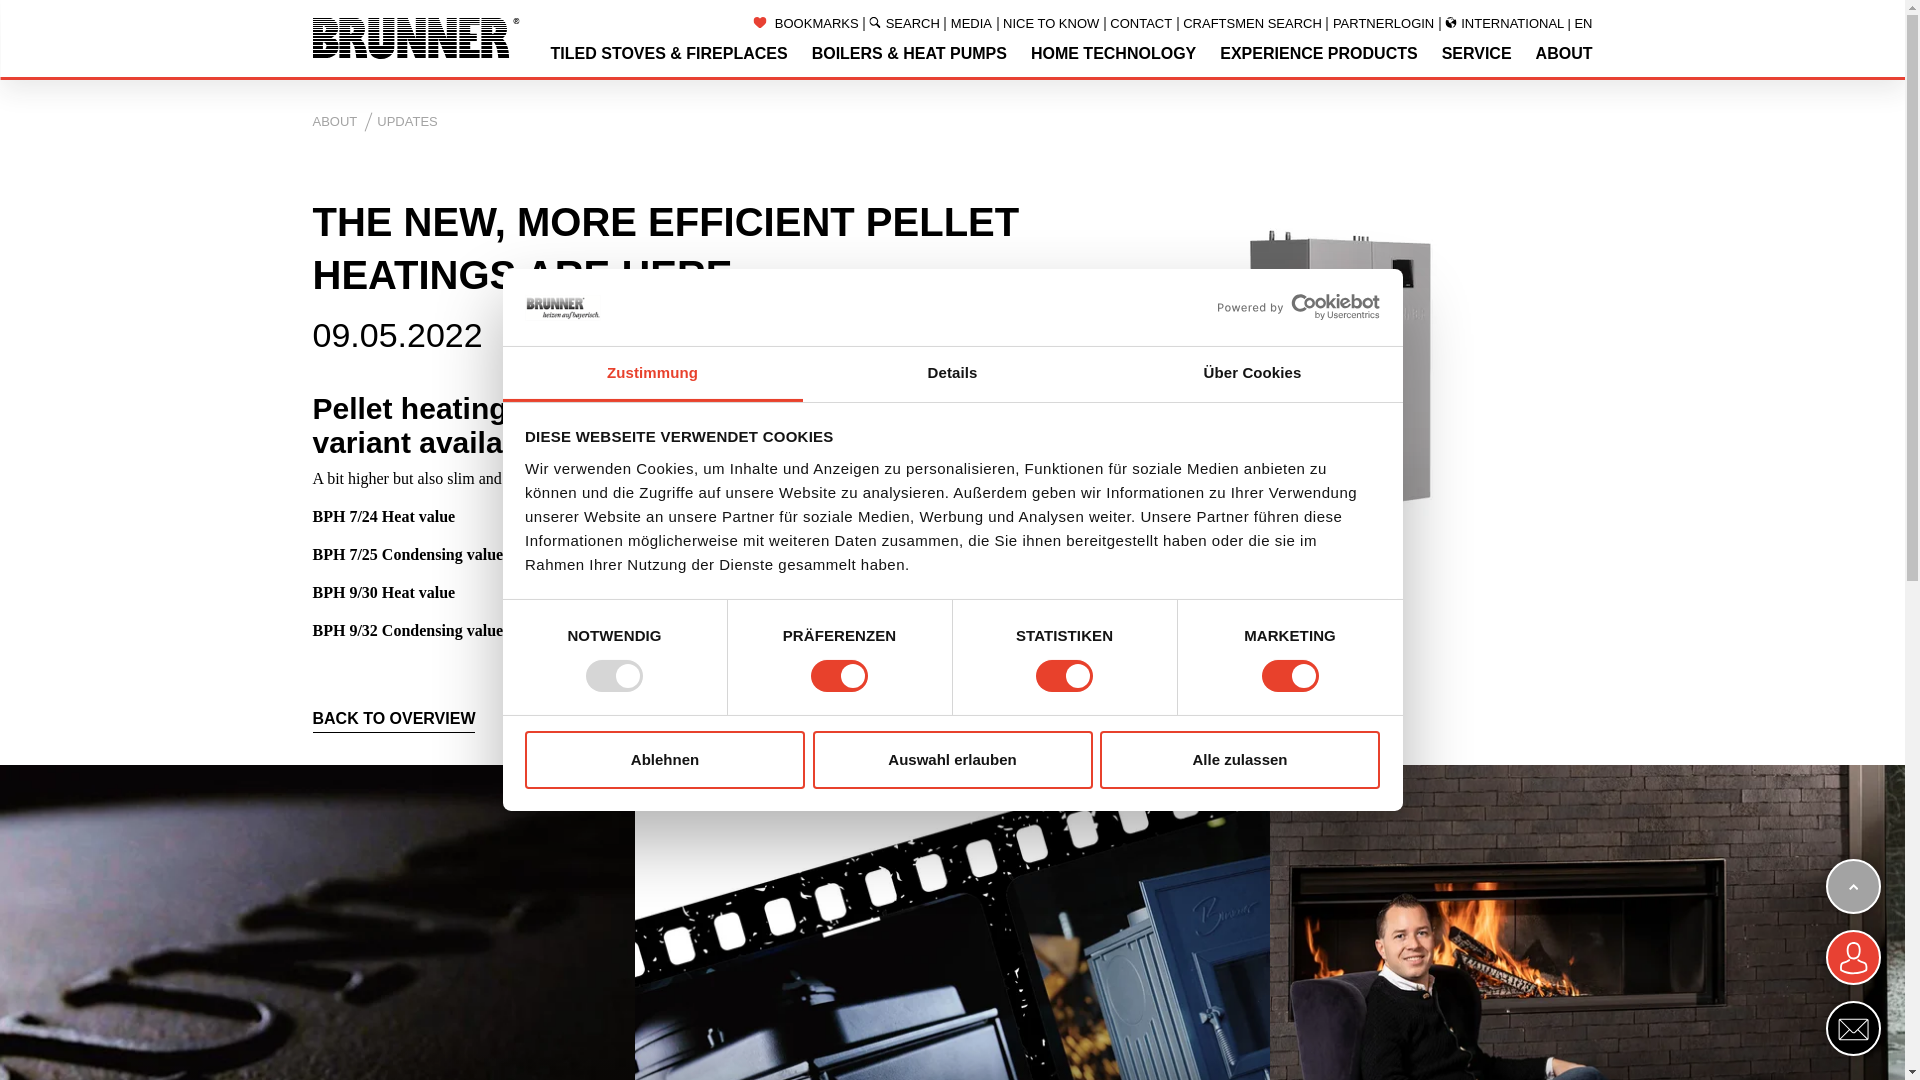  Describe the element at coordinates (652, 374) in the screenshot. I see `Zustimmung` at that location.